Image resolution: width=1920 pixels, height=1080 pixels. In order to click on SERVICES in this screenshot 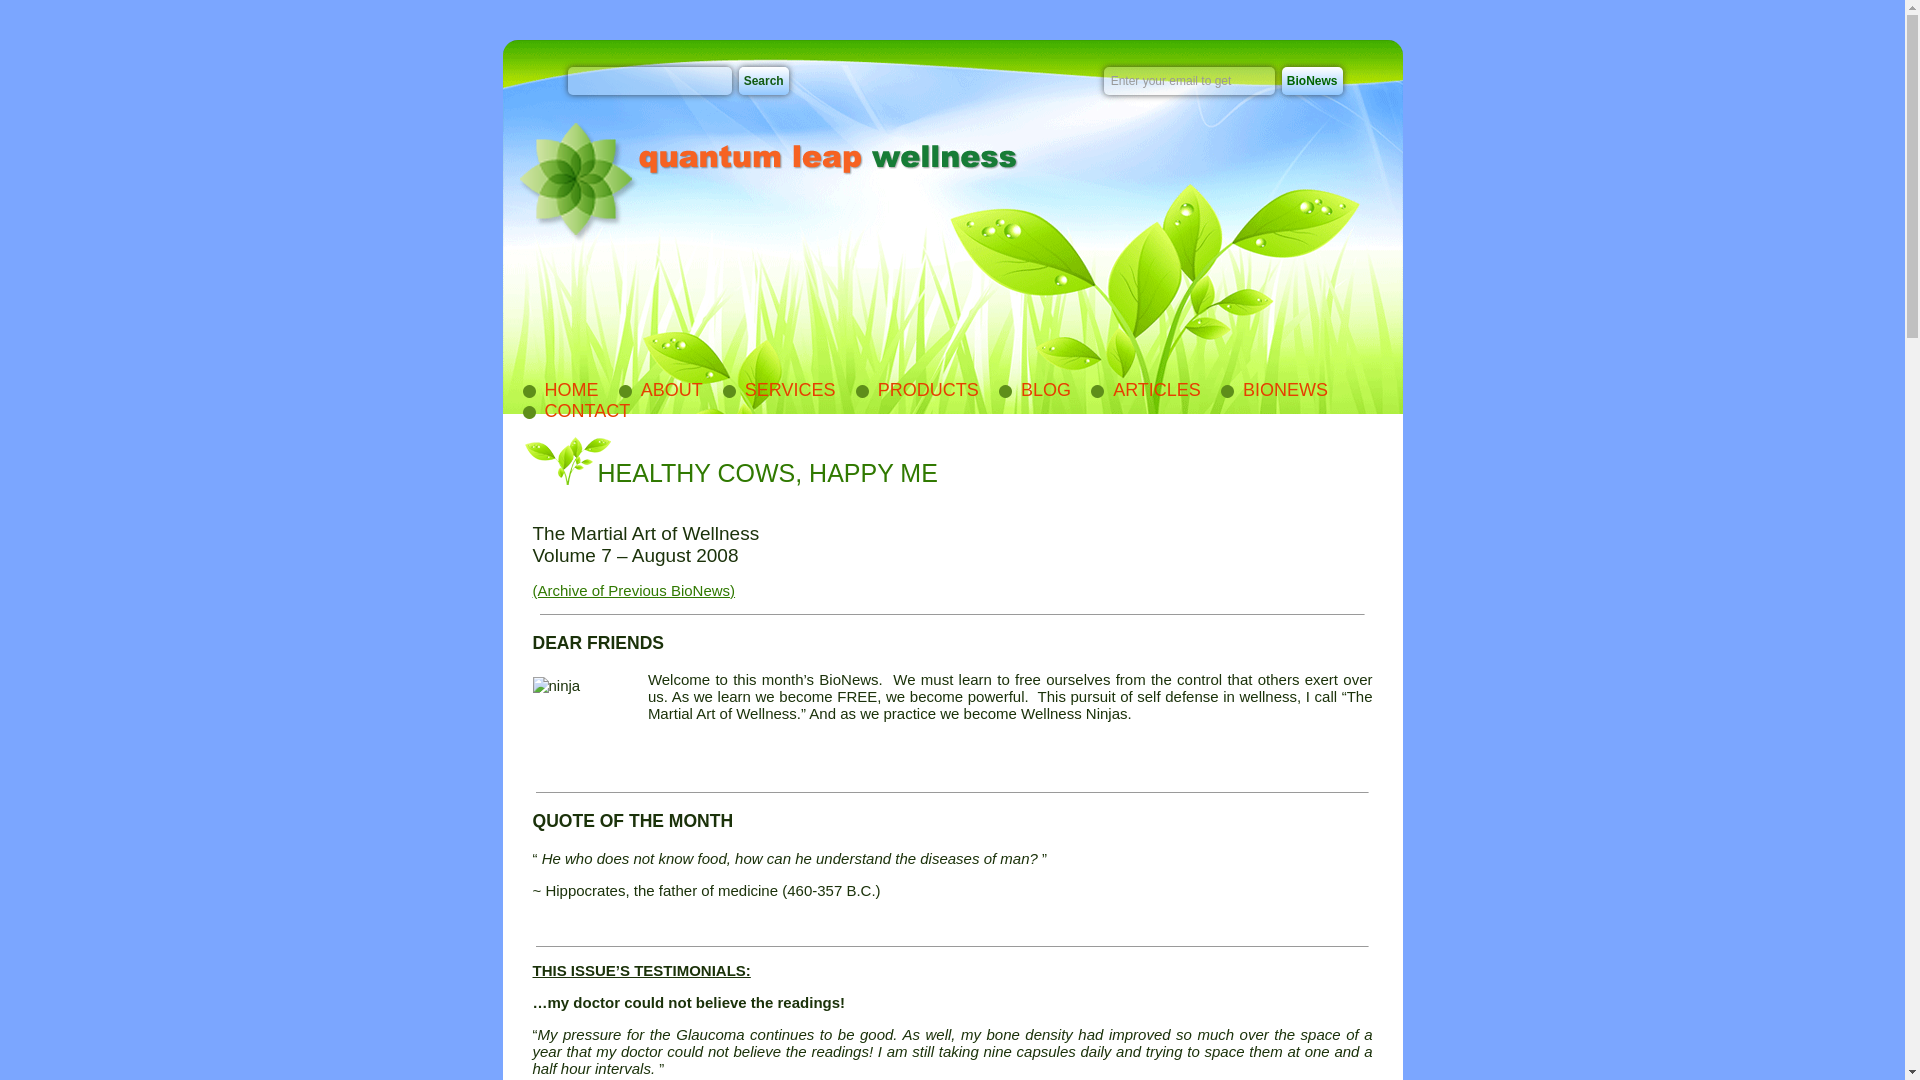, I will do `click(778, 390)`.